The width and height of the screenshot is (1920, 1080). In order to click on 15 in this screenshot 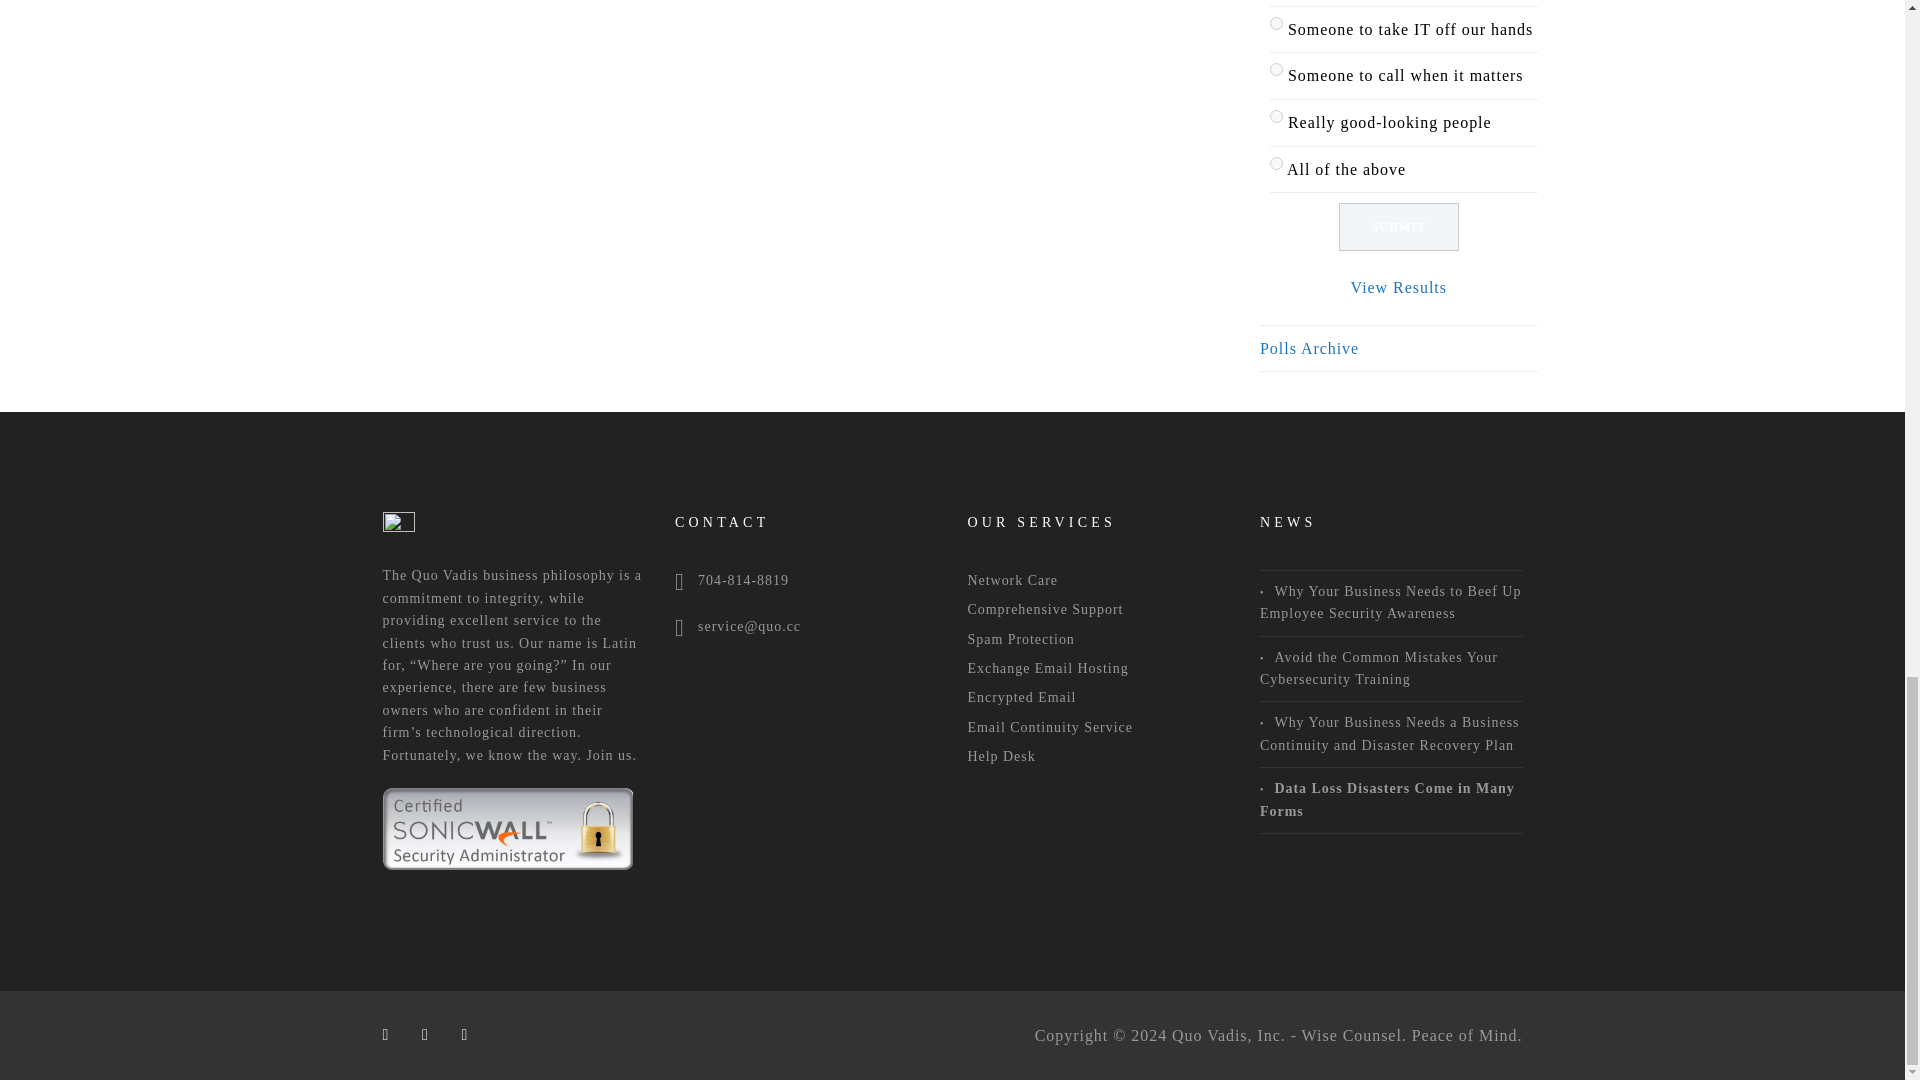, I will do `click(1276, 68)`.